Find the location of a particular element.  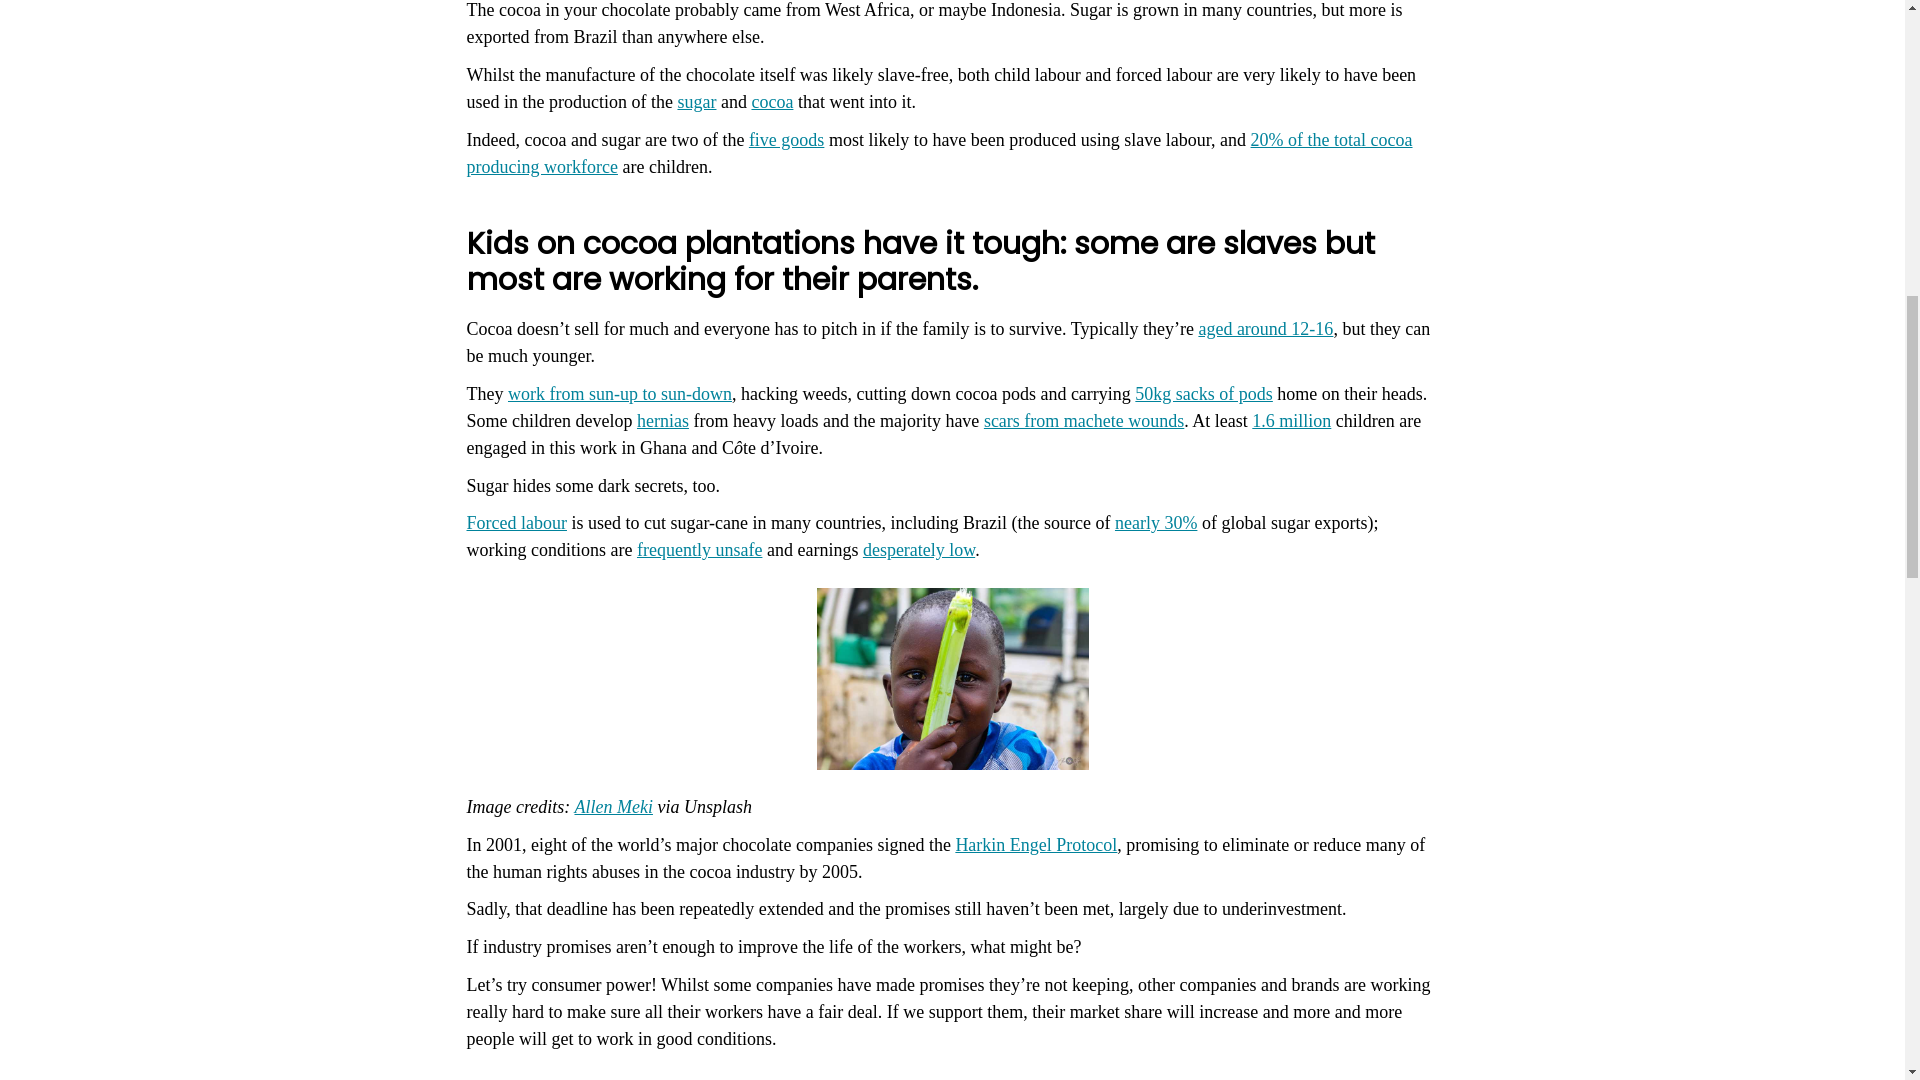

allen meki rocgrdenx54 unsplash is located at coordinates (952, 678).